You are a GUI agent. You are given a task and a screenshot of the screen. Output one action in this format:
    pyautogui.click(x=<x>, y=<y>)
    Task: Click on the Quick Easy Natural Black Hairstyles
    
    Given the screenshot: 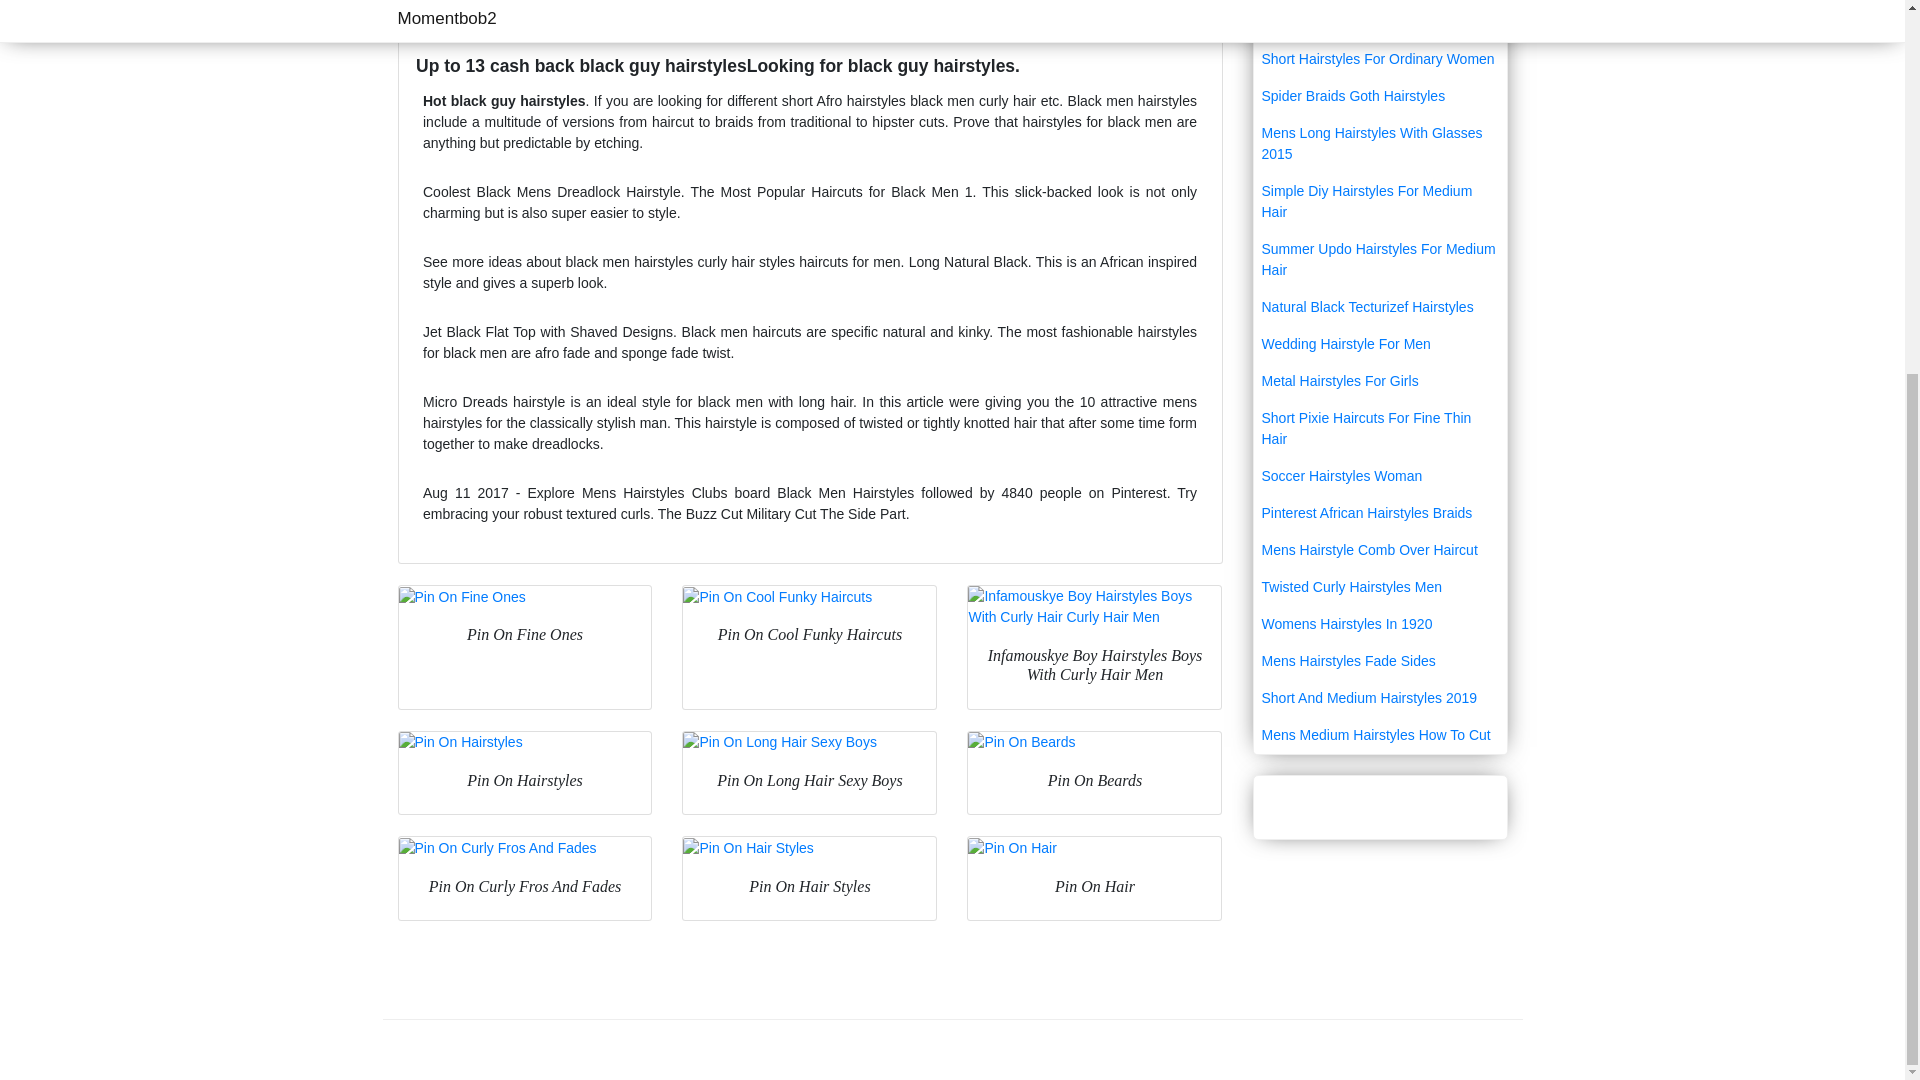 What is the action you would take?
    pyautogui.click(x=1380, y=2)
    